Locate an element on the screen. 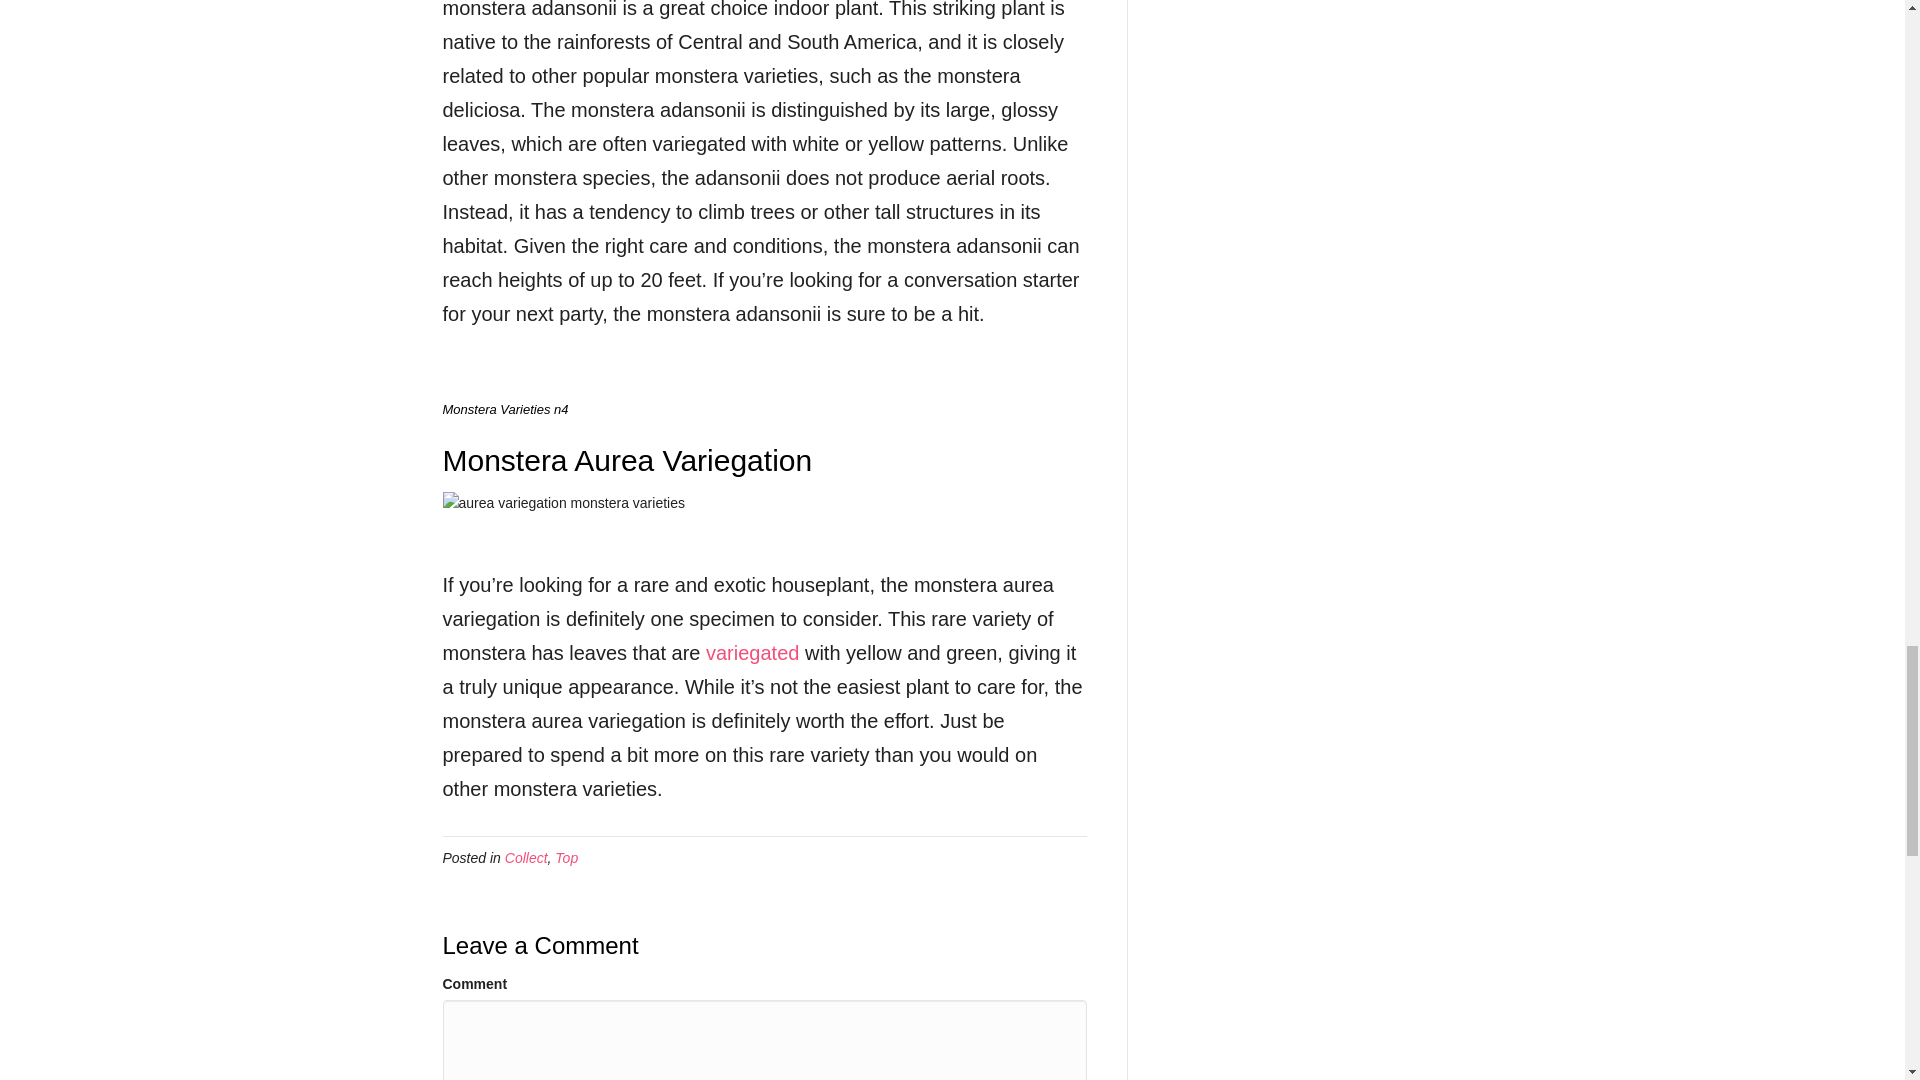 This screenshot has width=1920, height=1080. variegated is located at coordinates (752, 652).